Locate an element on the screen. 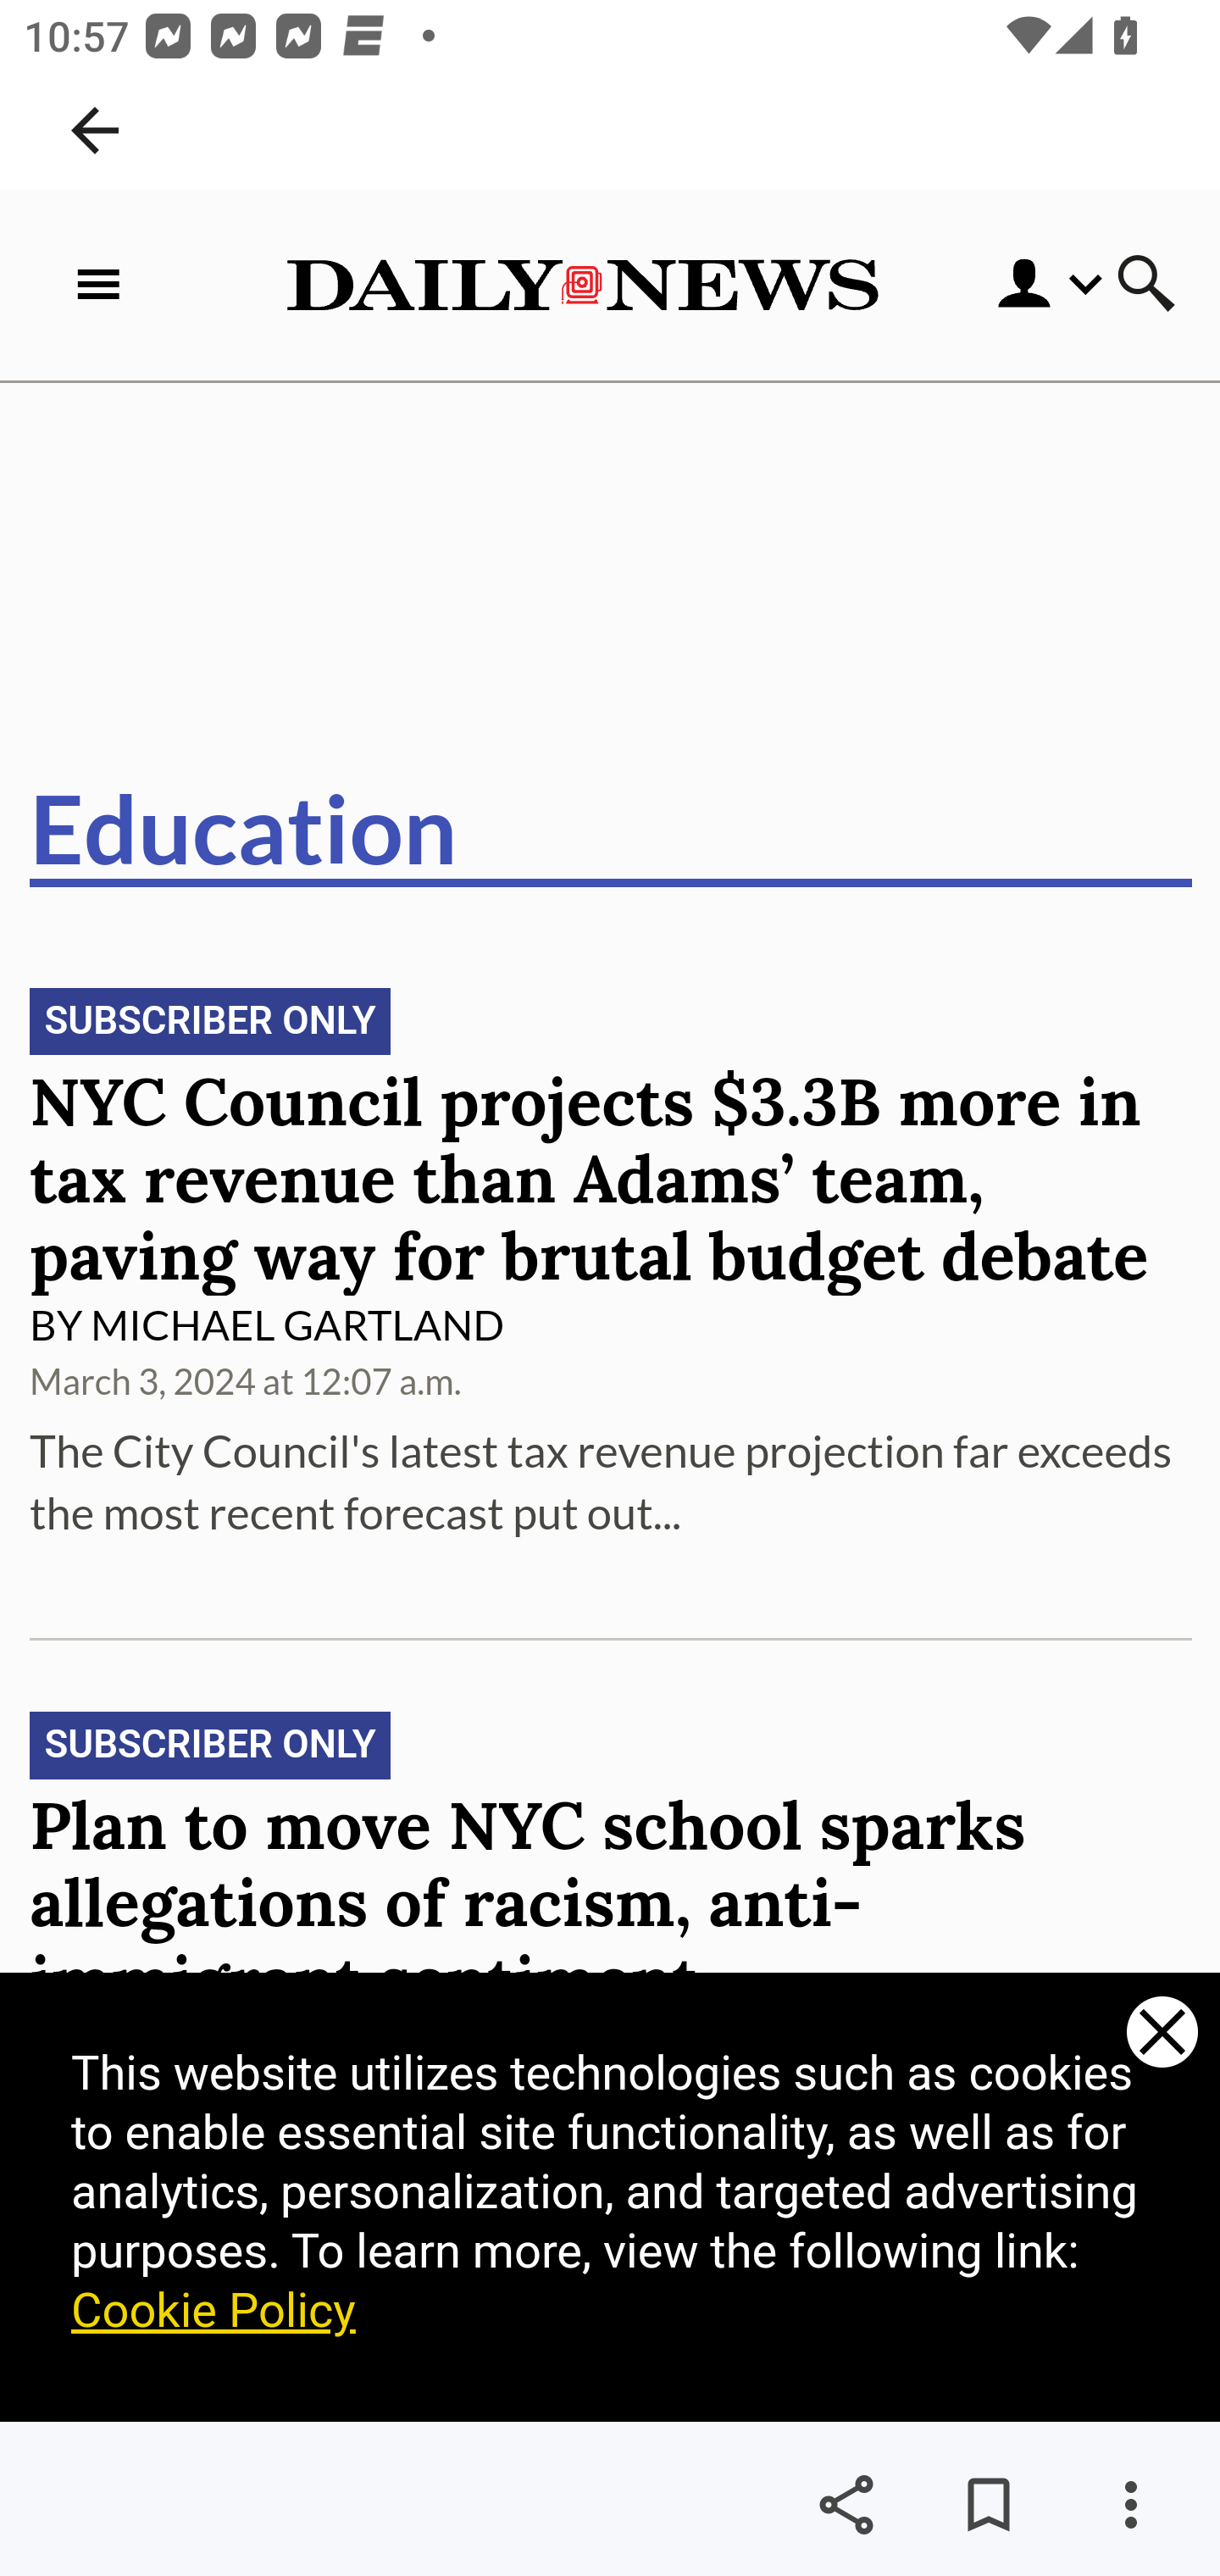 Image resolution: width=1220 pixels, height=2576 pixels. Close this dialog is located at coordinates (1163, 2034).